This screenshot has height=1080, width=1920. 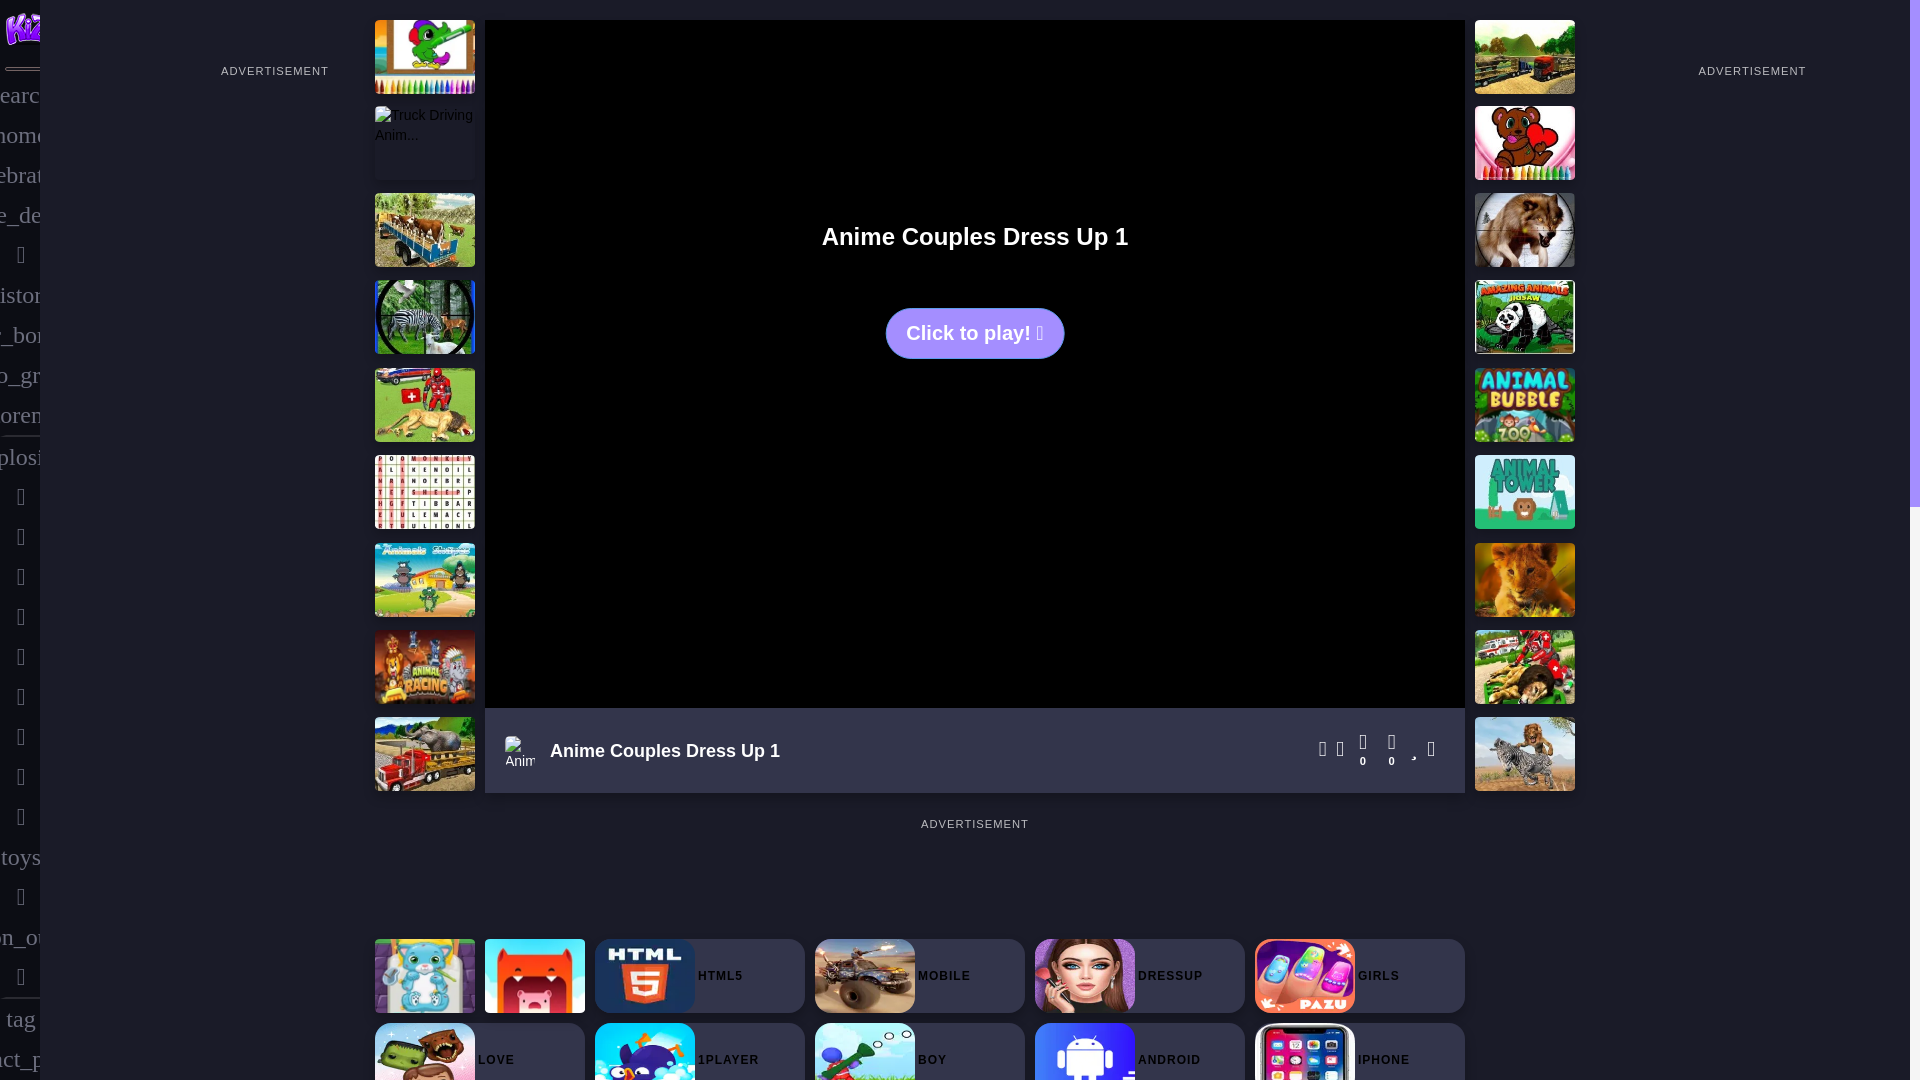 What do you see at coordinates (20, 94) in the screenshot?
I see `search` at bounding box center [20, 94].